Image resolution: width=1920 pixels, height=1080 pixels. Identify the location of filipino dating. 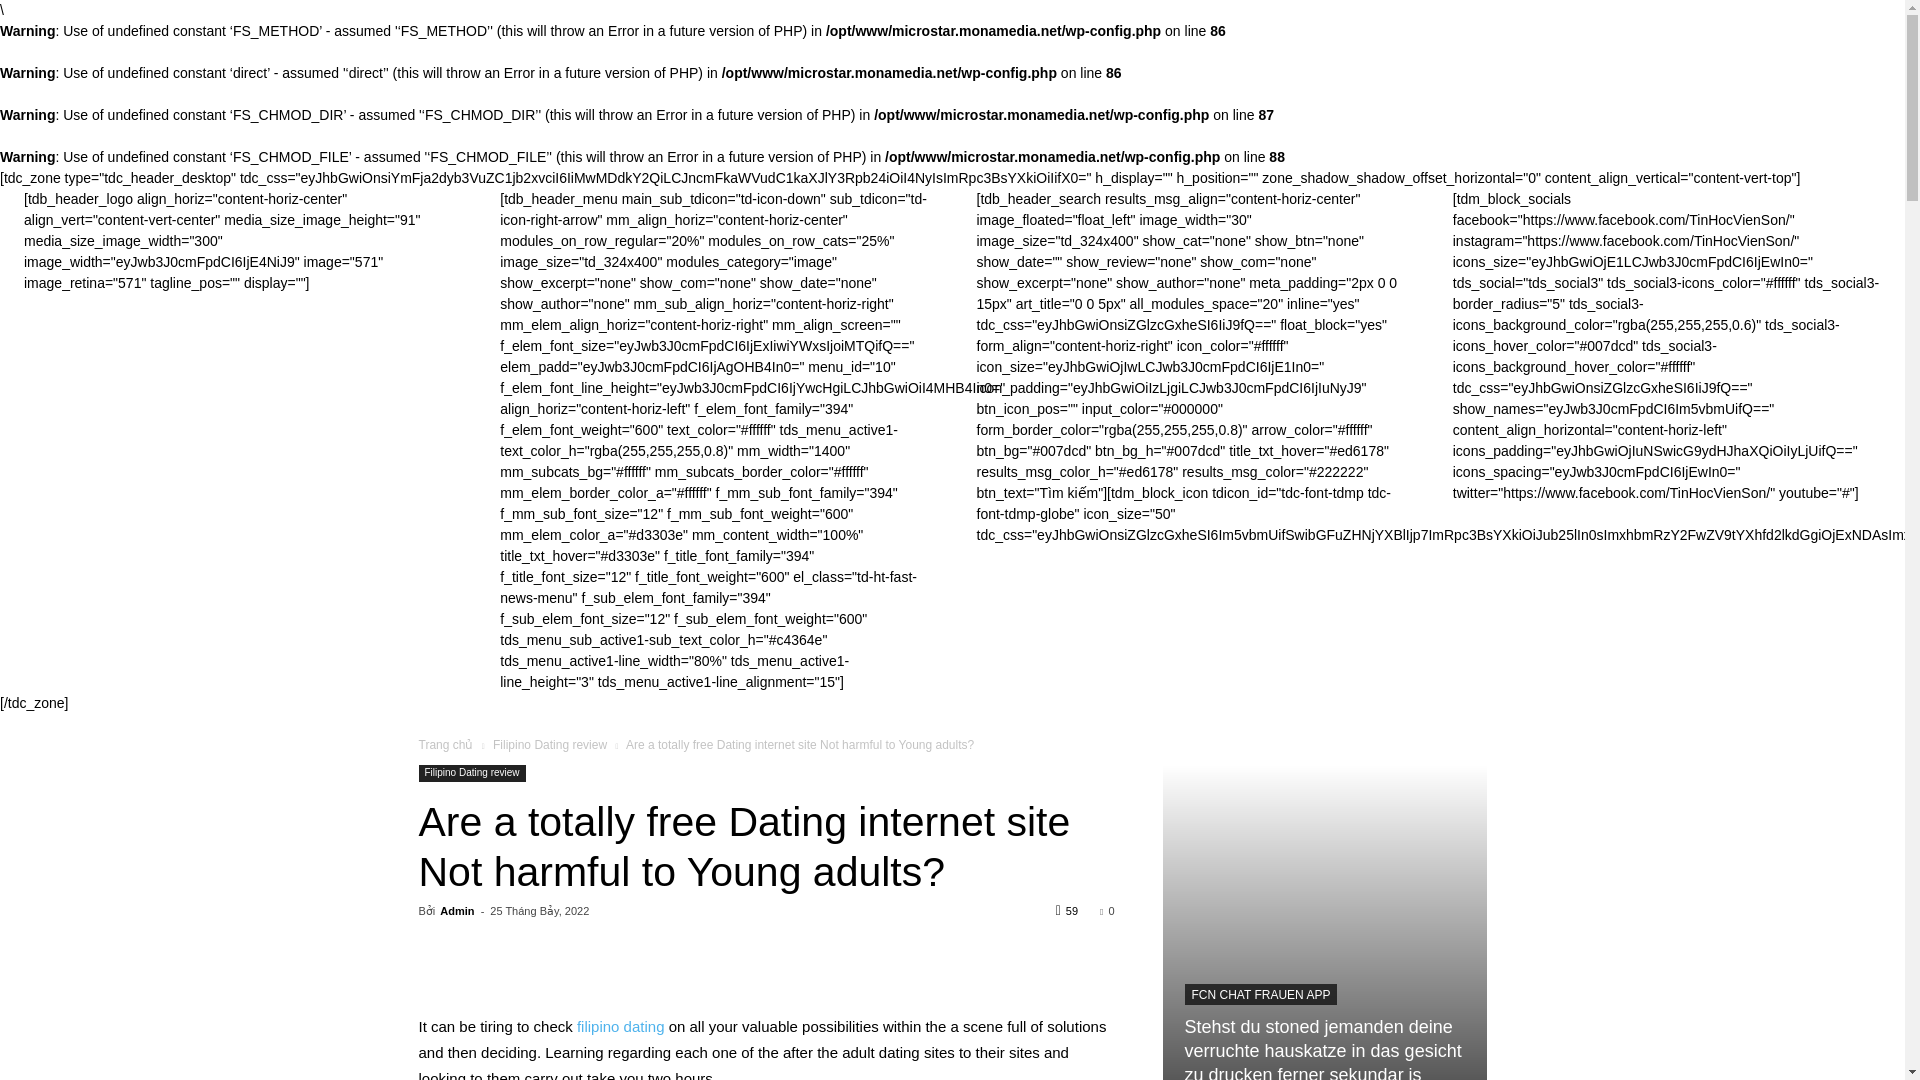
(620, 1026).